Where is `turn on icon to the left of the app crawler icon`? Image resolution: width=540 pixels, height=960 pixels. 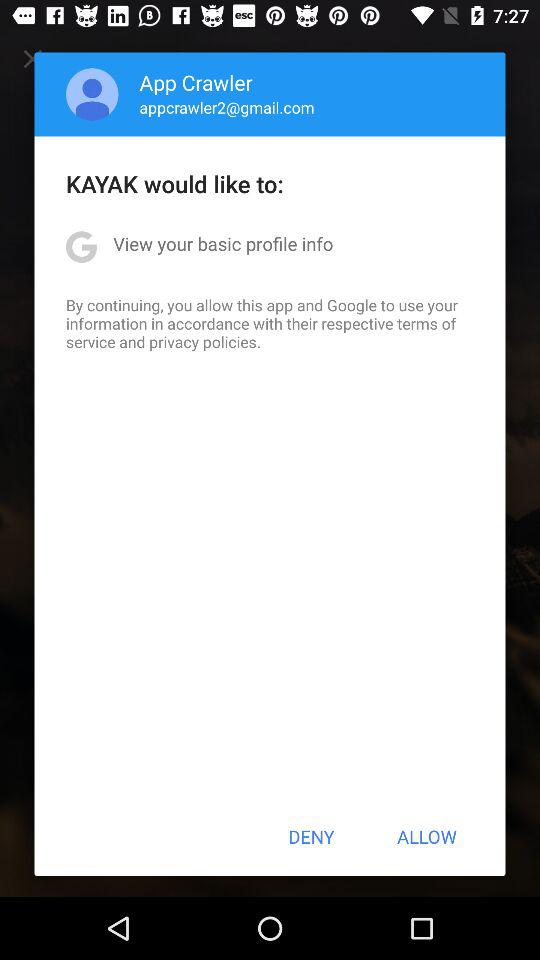 turn on icon to the left of the app crawler icon is located at coordinates (92, 94).